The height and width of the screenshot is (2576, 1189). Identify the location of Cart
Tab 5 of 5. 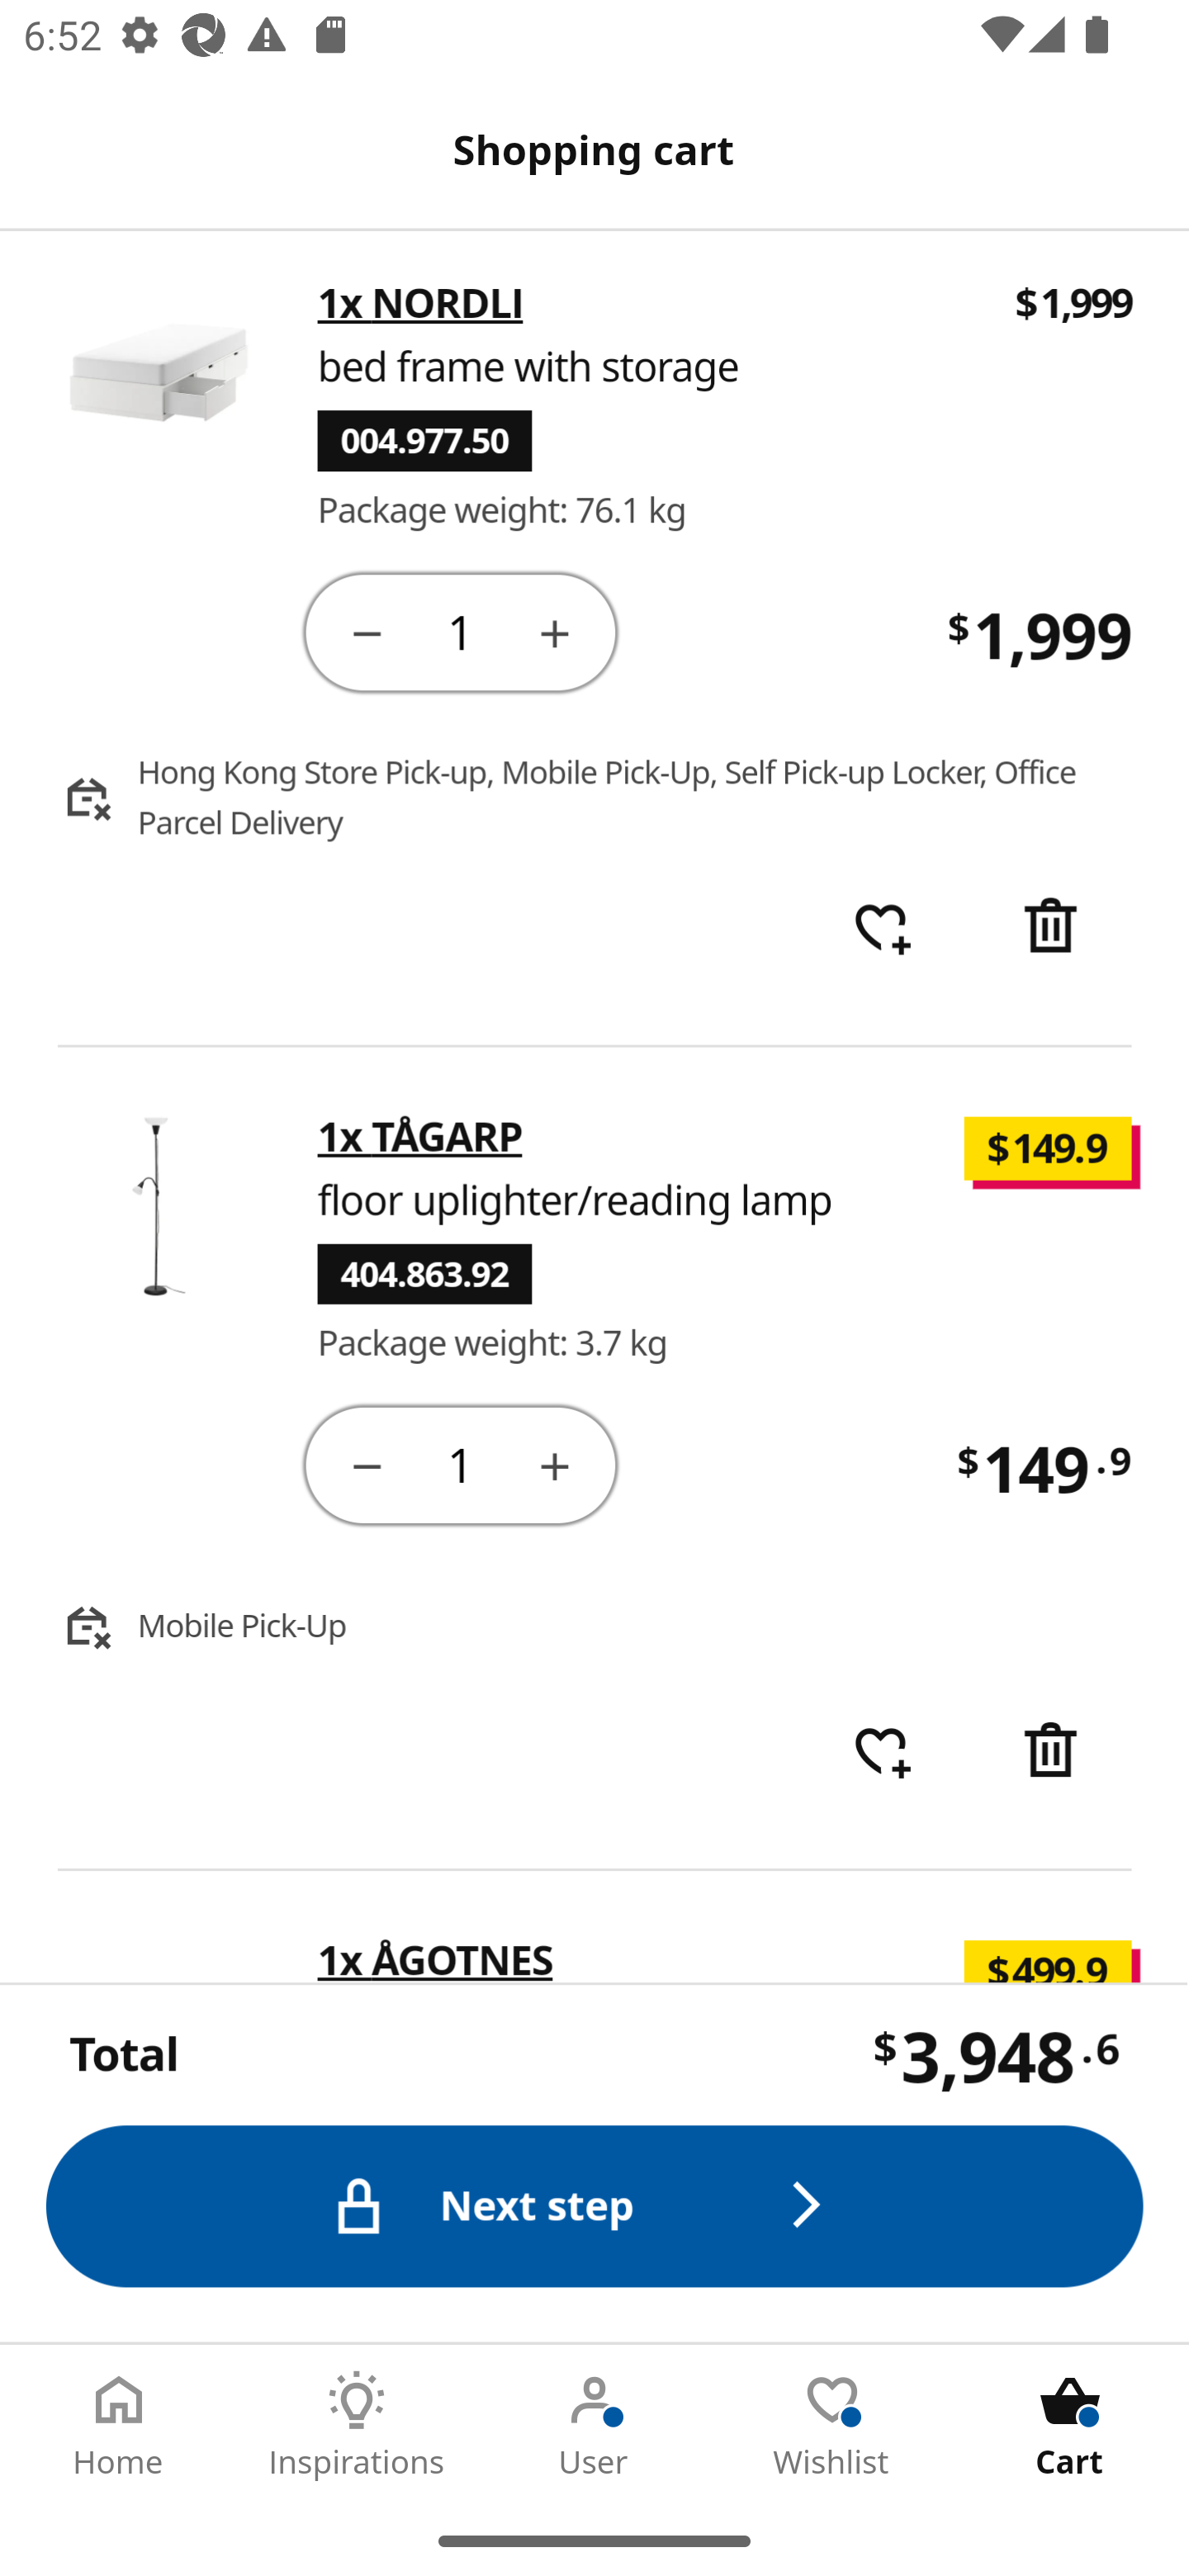
(1070, 2425).